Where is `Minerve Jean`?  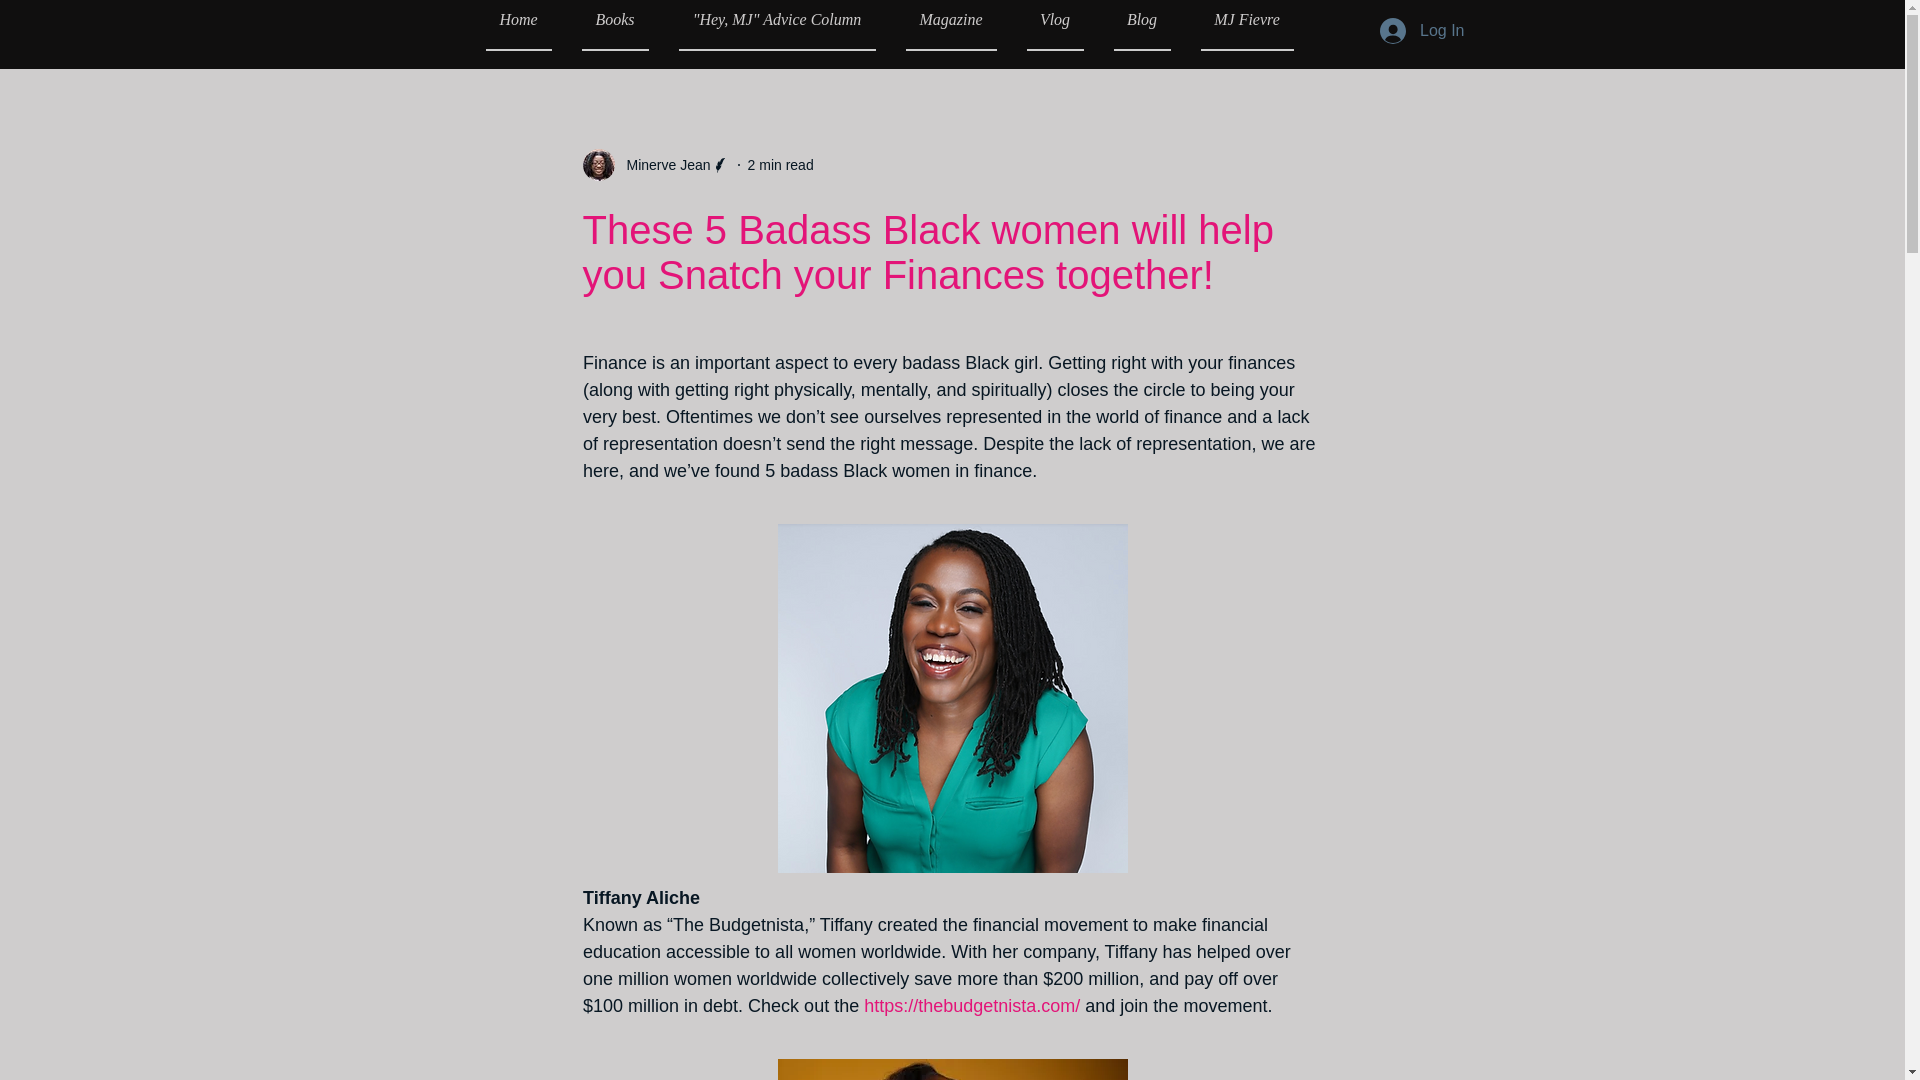 Minerve Jean is located at coordinates (655, 165).